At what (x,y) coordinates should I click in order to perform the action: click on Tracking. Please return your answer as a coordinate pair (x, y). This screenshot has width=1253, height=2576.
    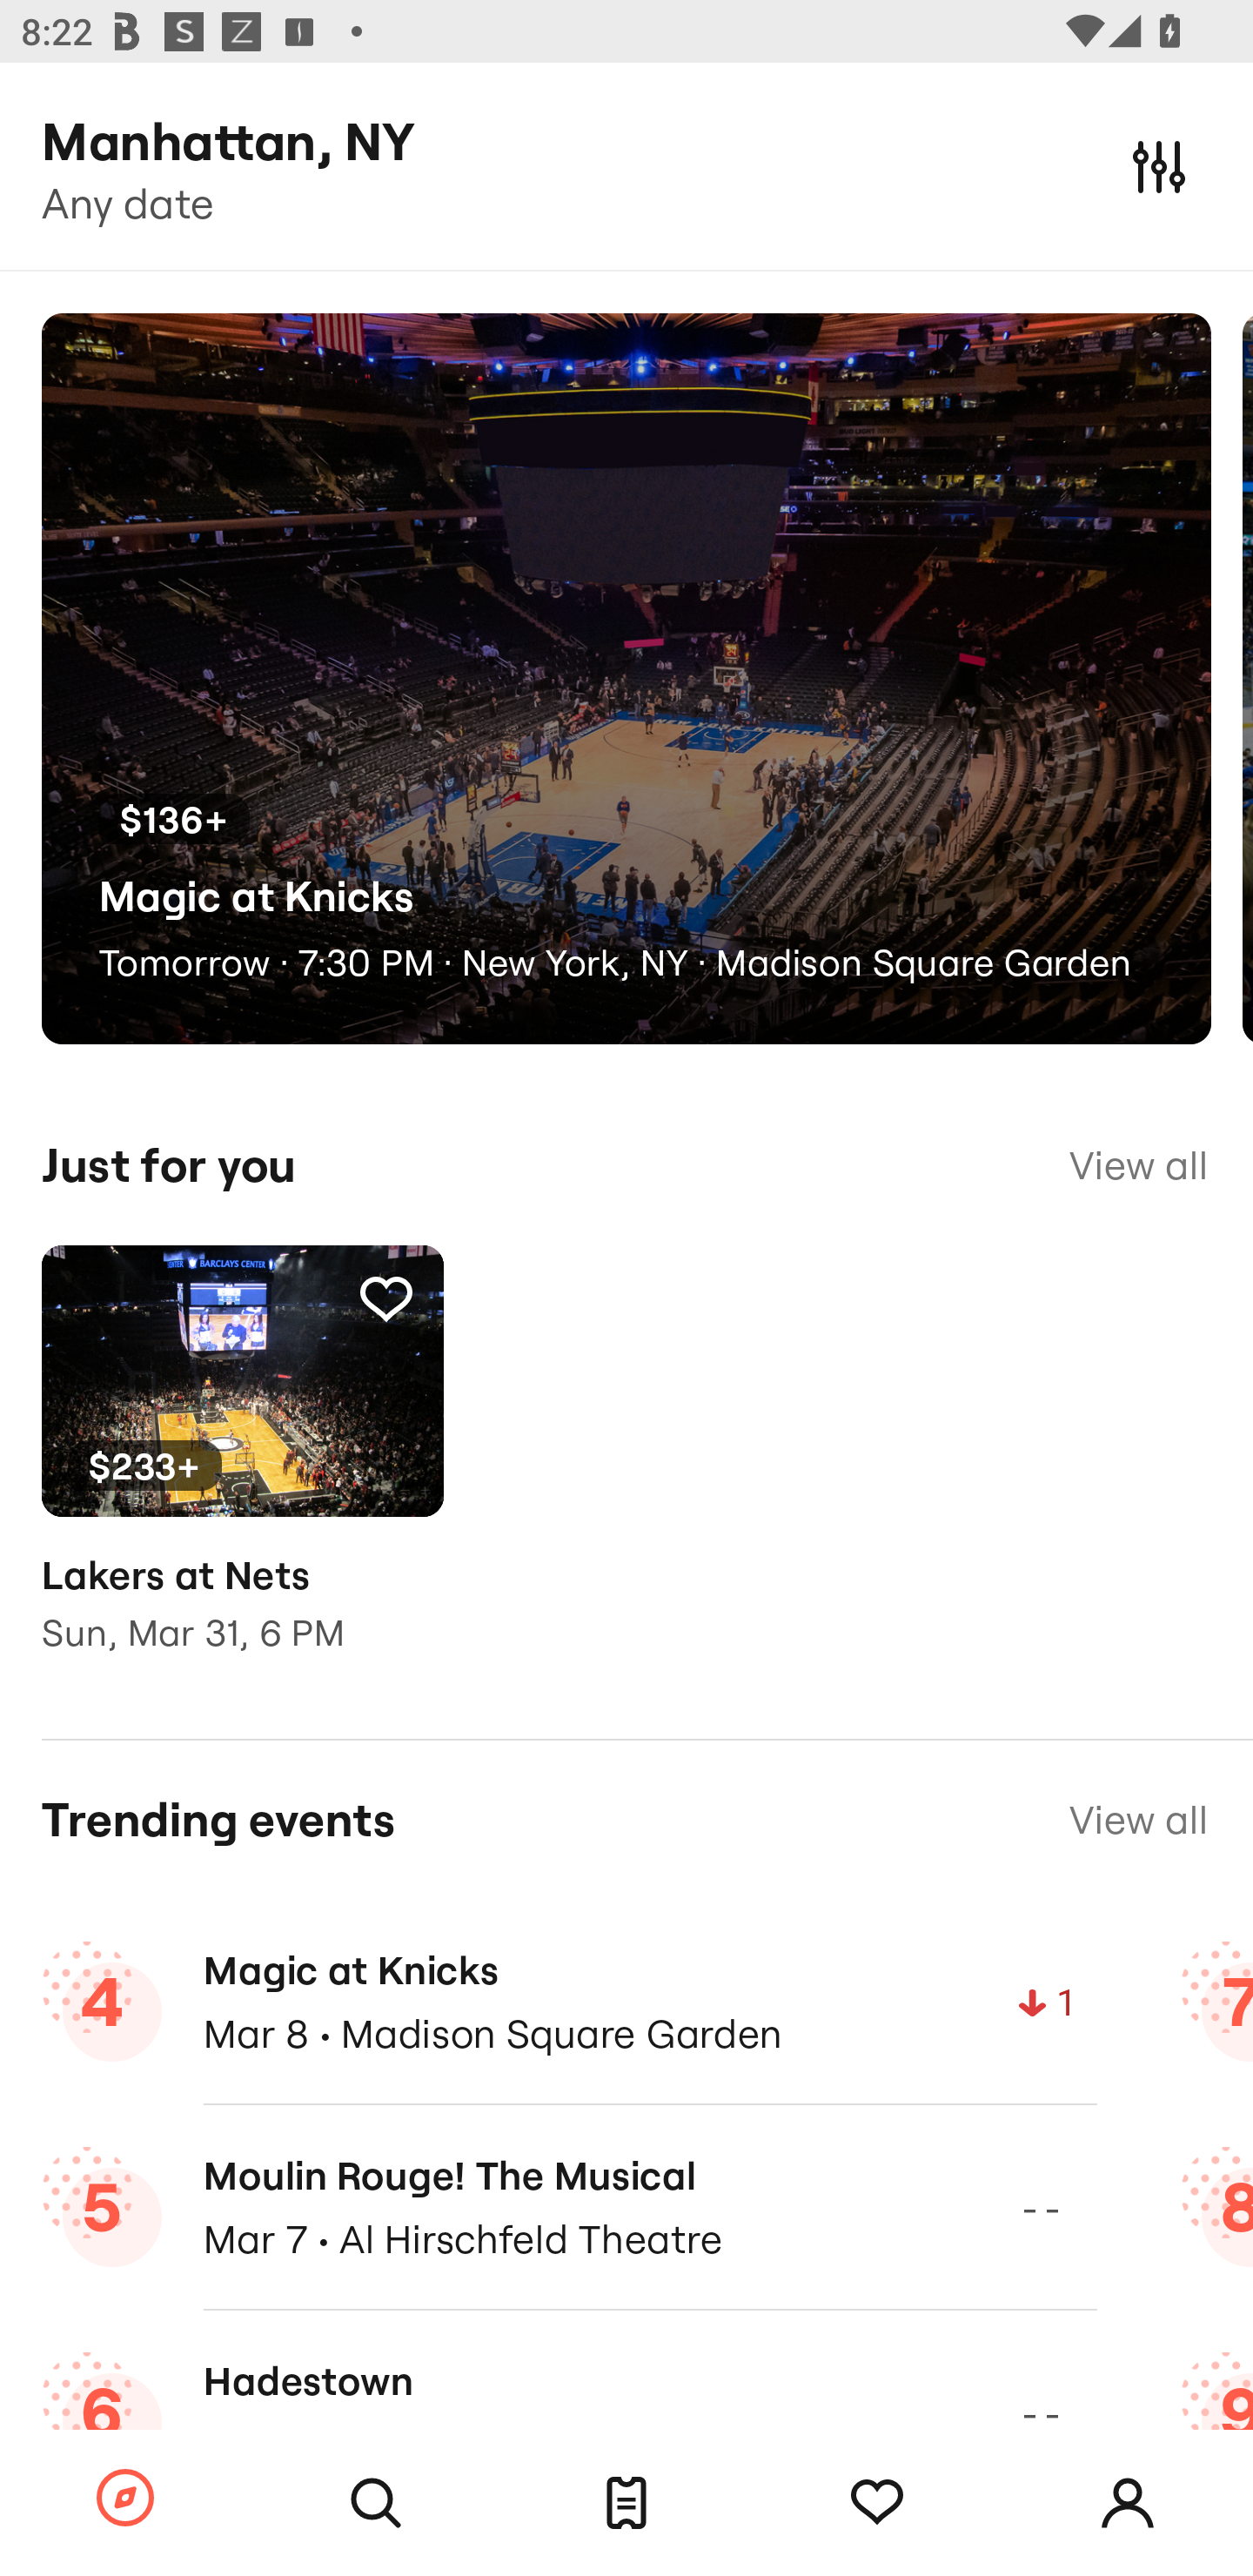
    Looking at the image, I should click on (385, 1298).